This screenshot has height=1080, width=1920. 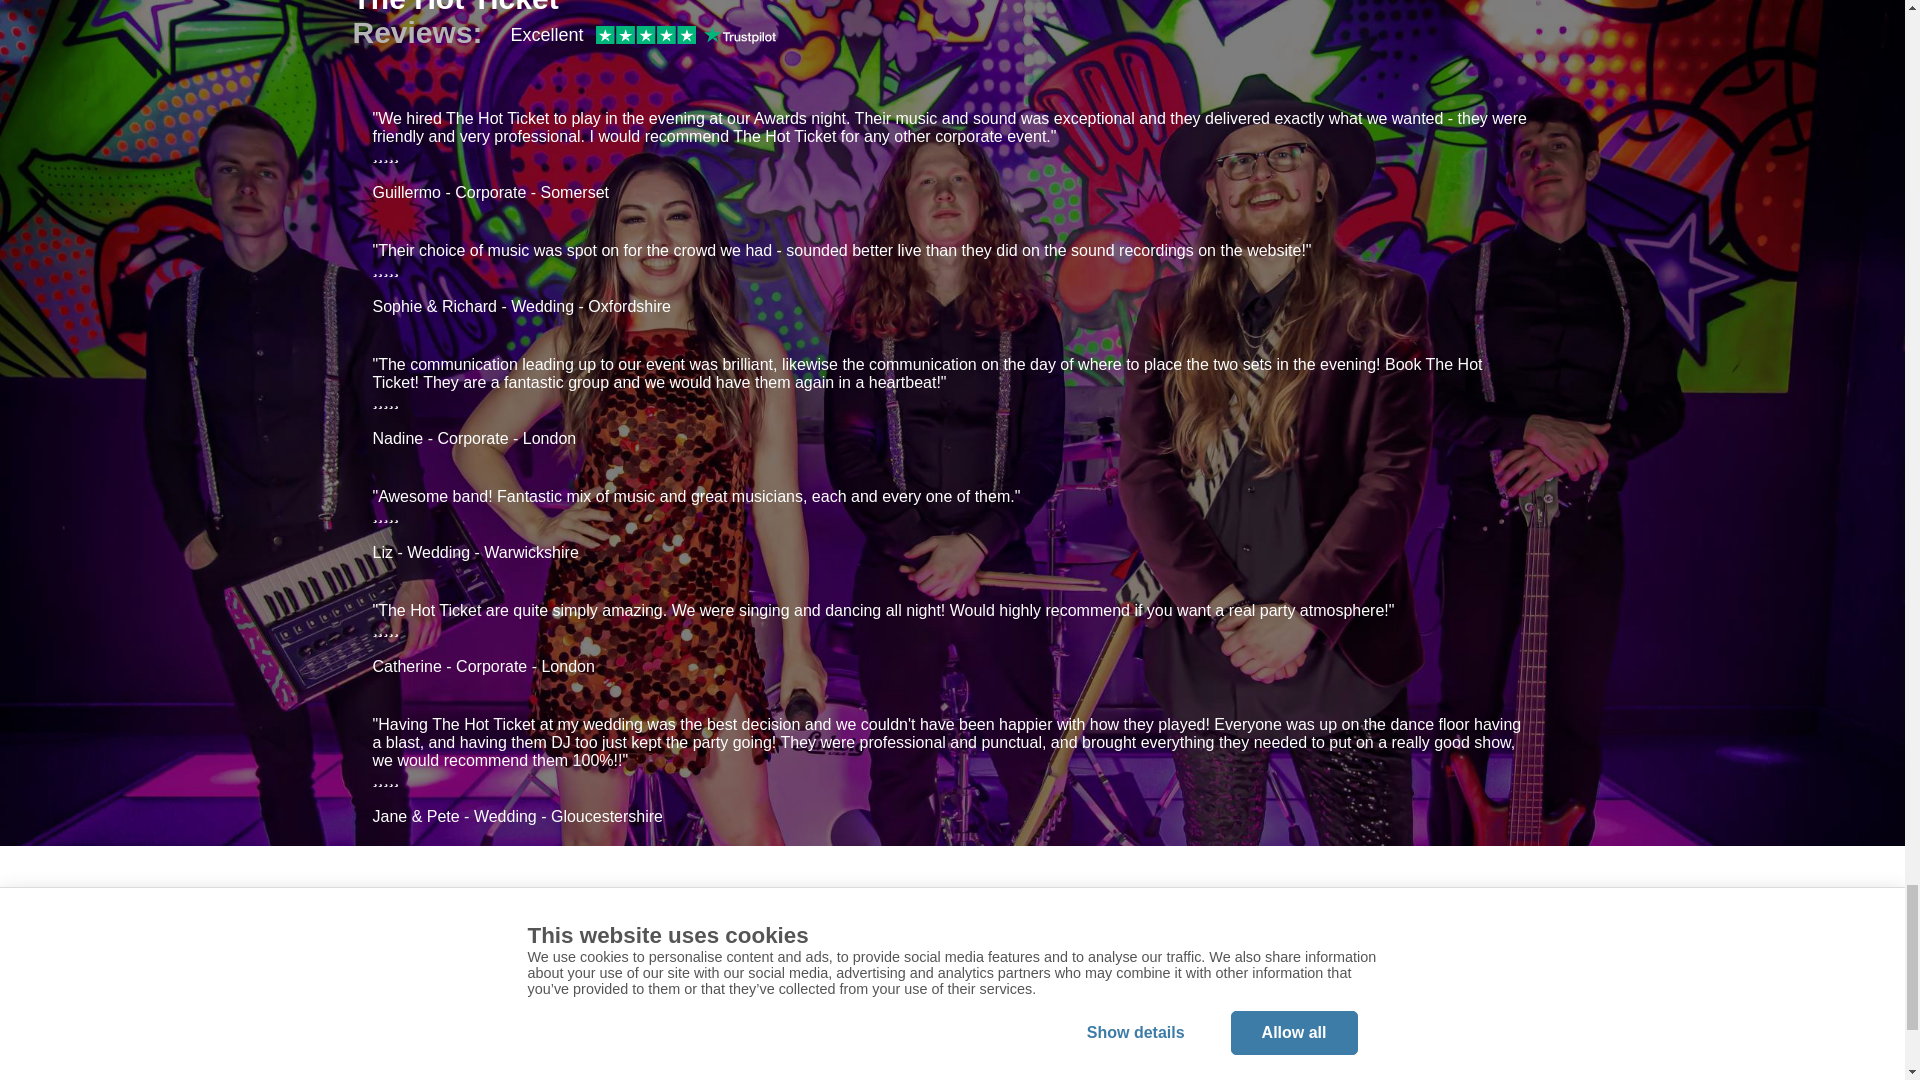 I want to click on Customer reviews powered by Trustpilot, so click(x=642, y=34).